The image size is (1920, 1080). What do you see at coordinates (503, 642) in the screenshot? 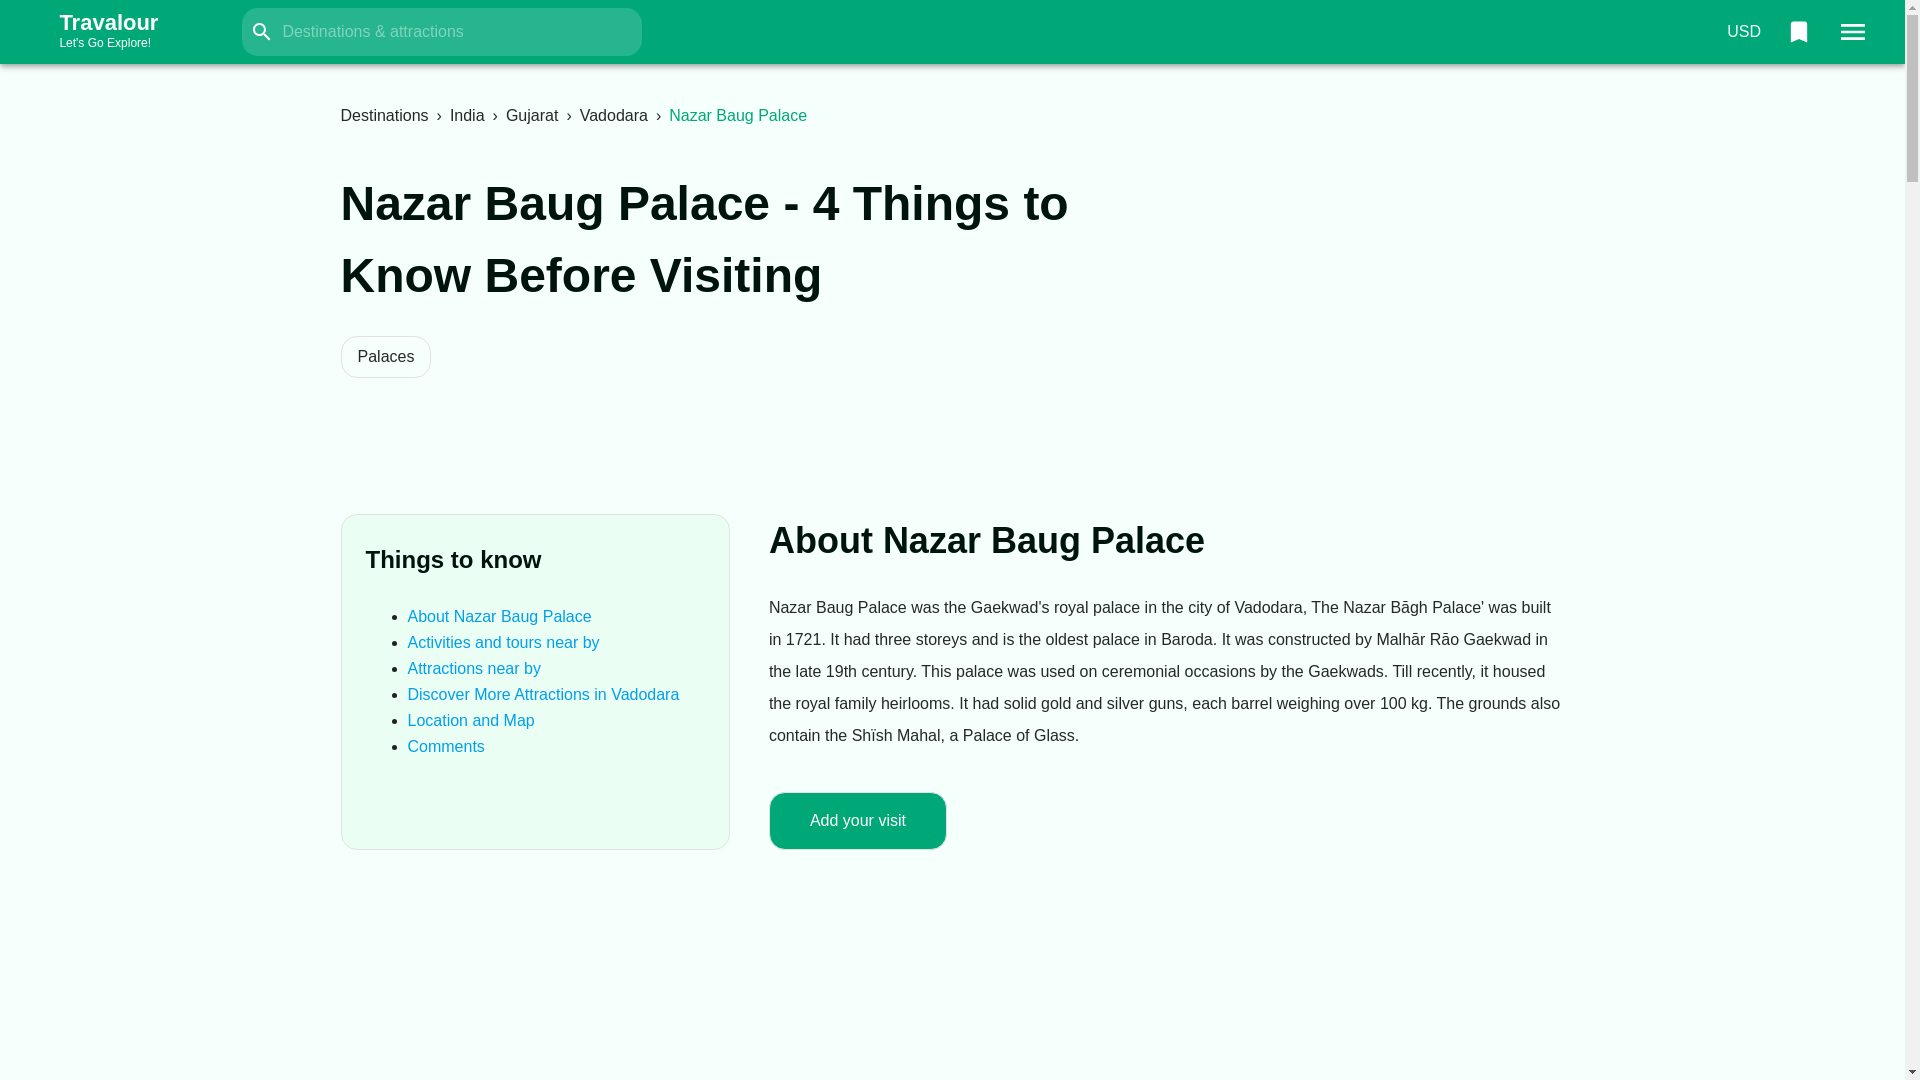
I see `0` at bounding box center [503, 642].